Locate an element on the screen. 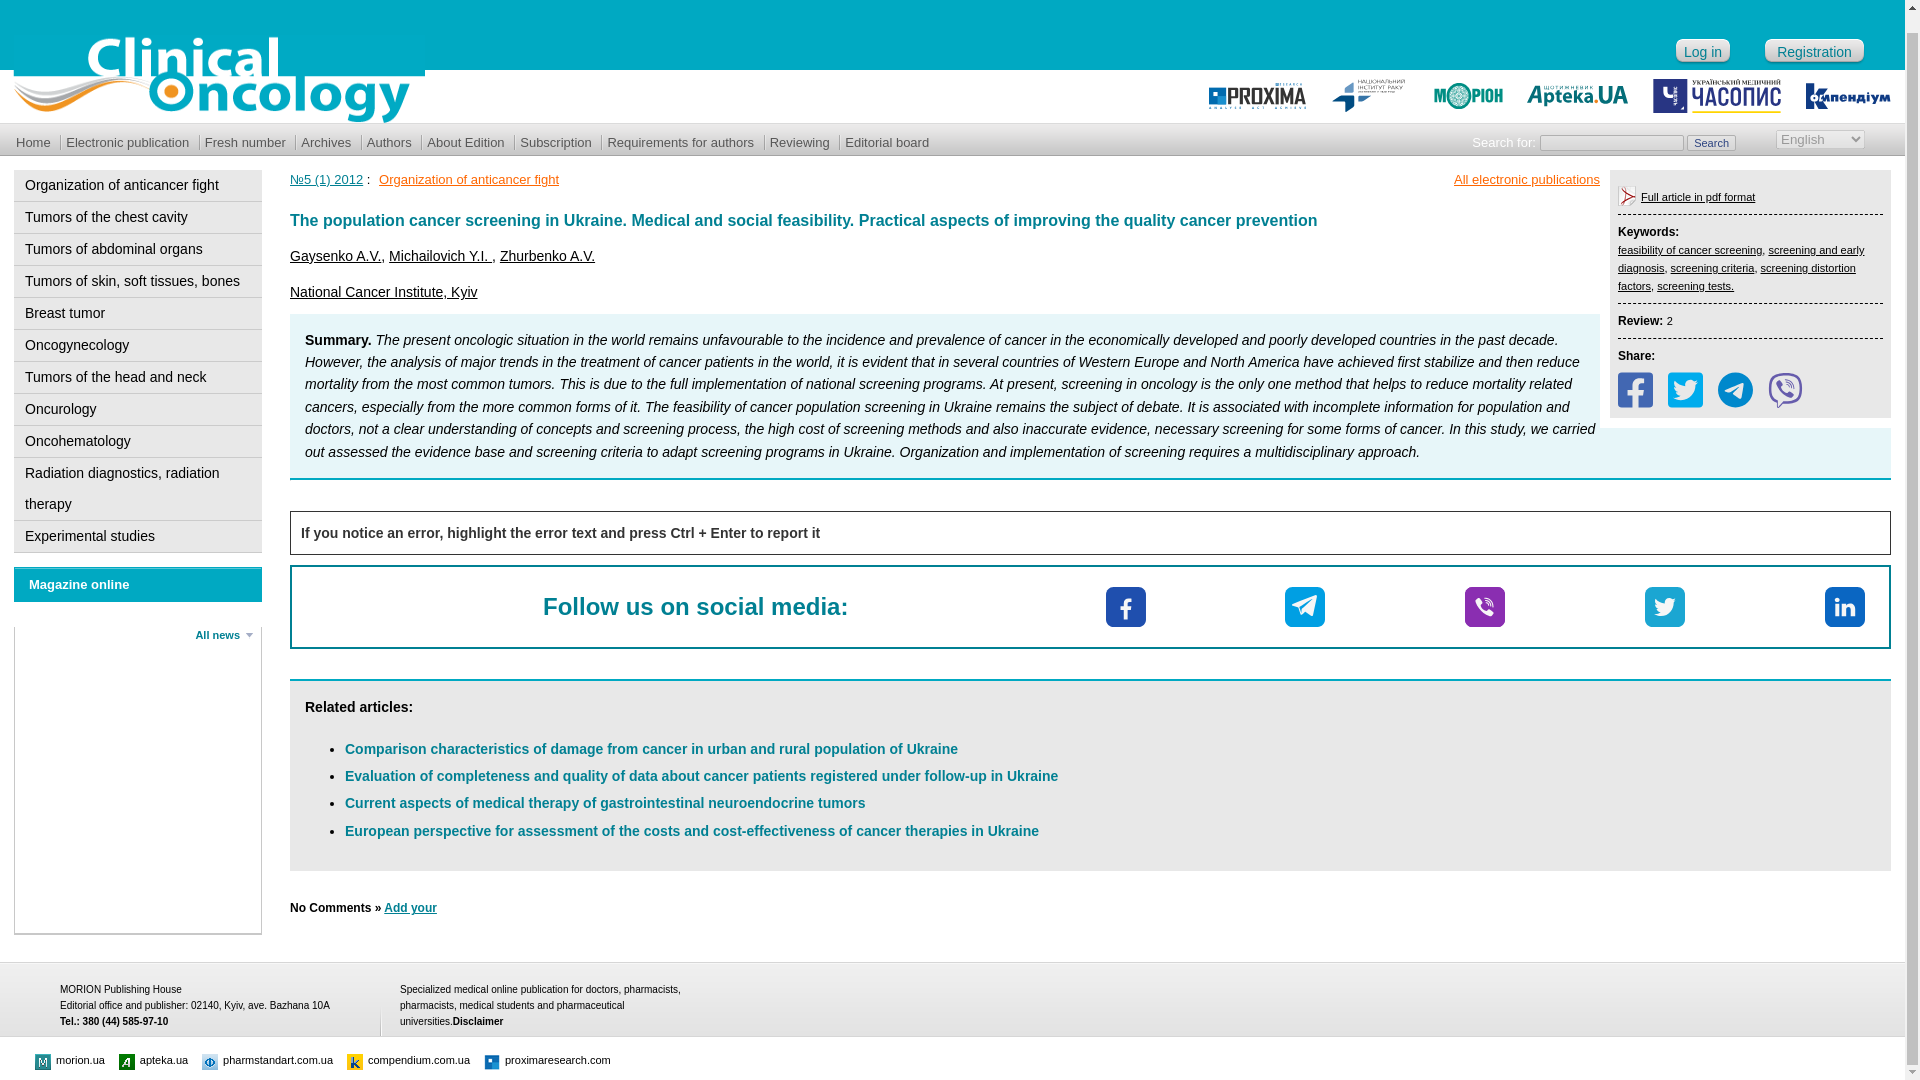 The width and height of the screenshot is (1920, 1080). Oncohematology is located at coordinates (136, 440).